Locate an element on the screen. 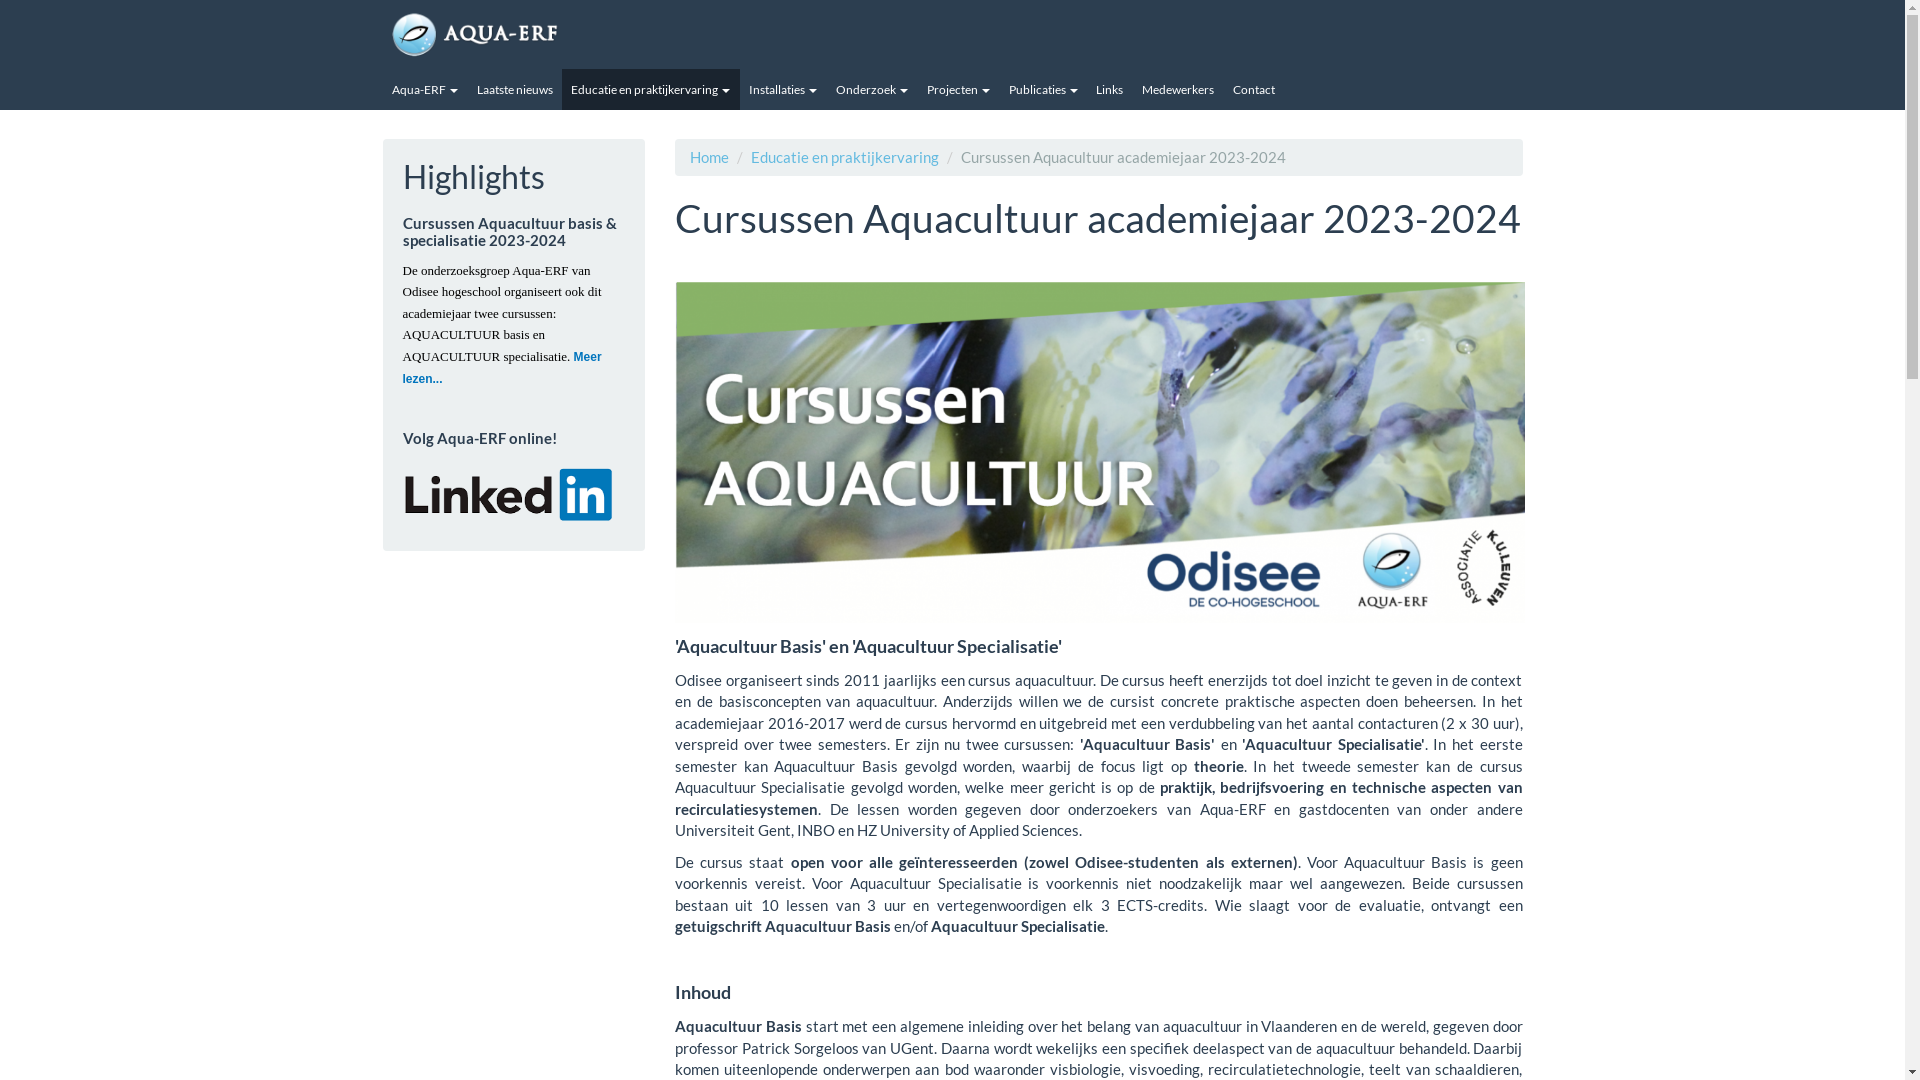  Contact is located at coordinates (1254, 90).